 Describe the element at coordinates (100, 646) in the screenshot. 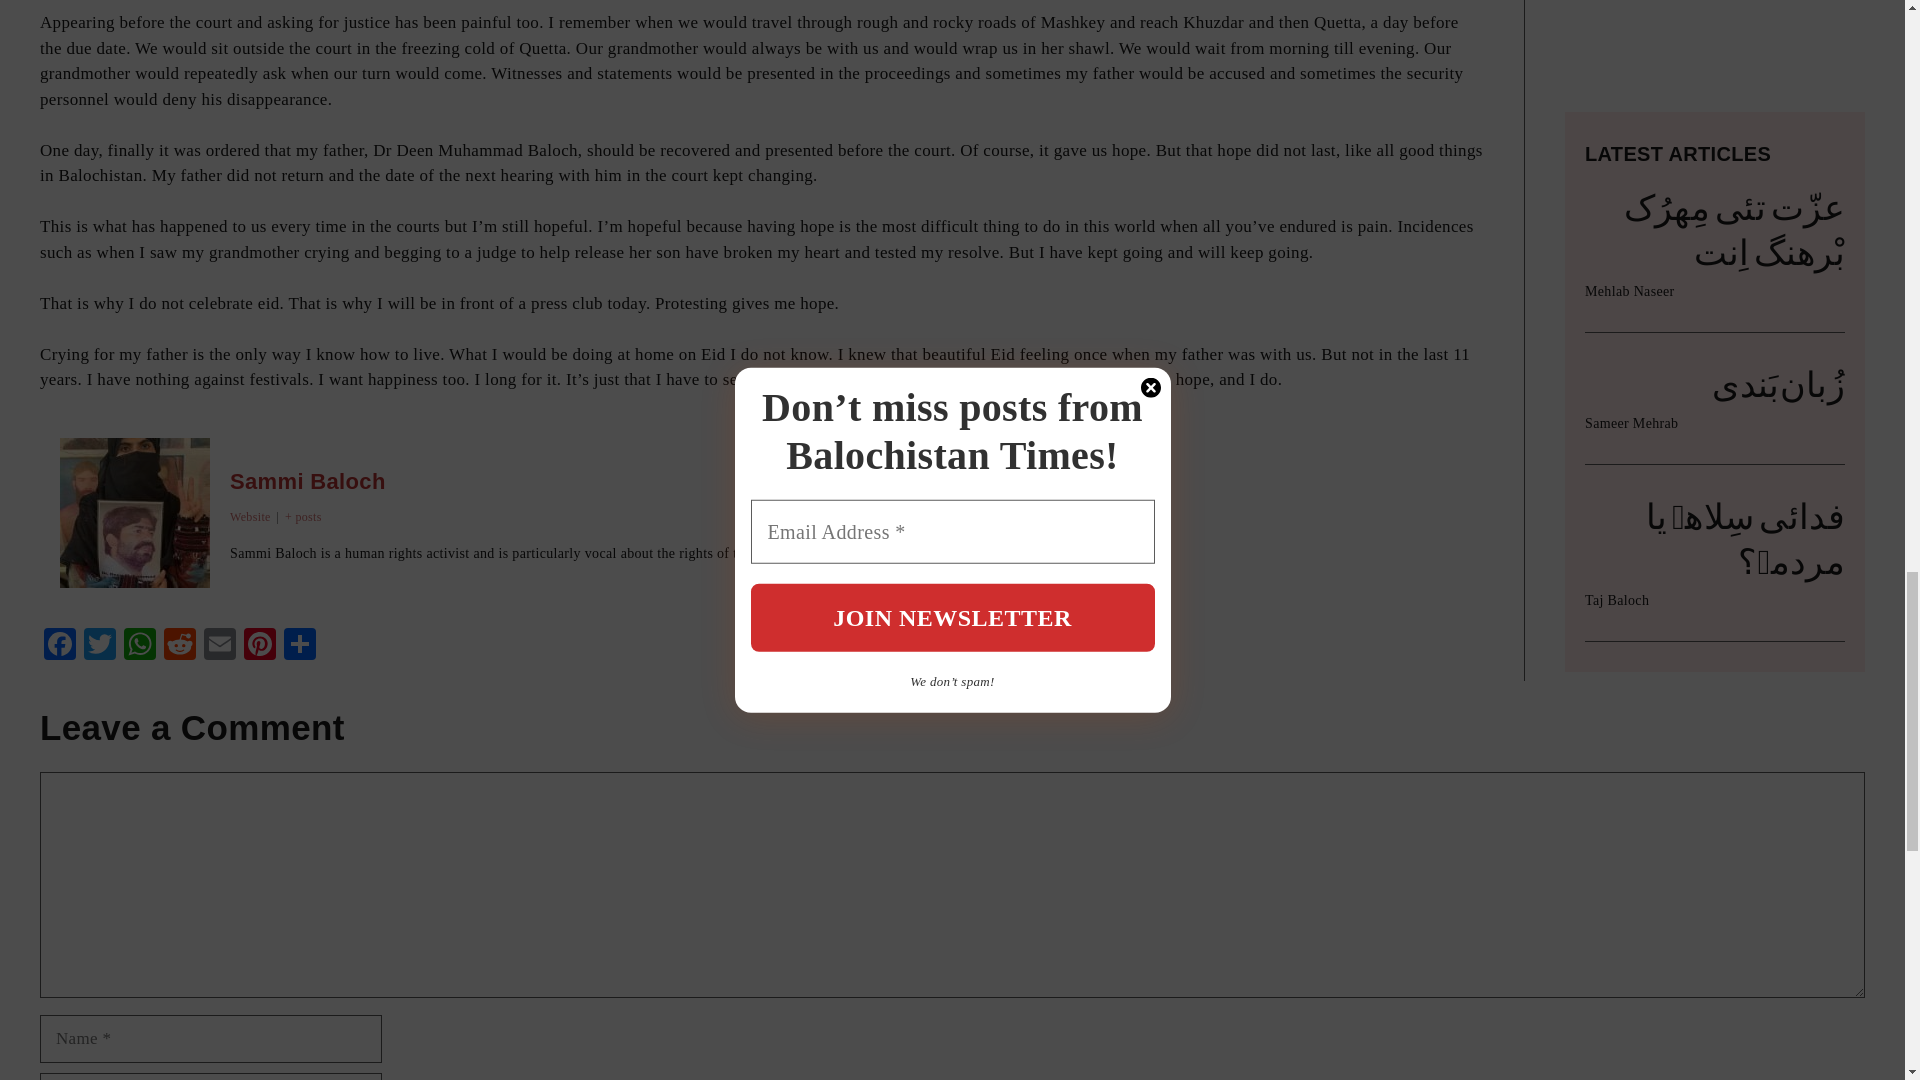

I see `Twitter` at that location.